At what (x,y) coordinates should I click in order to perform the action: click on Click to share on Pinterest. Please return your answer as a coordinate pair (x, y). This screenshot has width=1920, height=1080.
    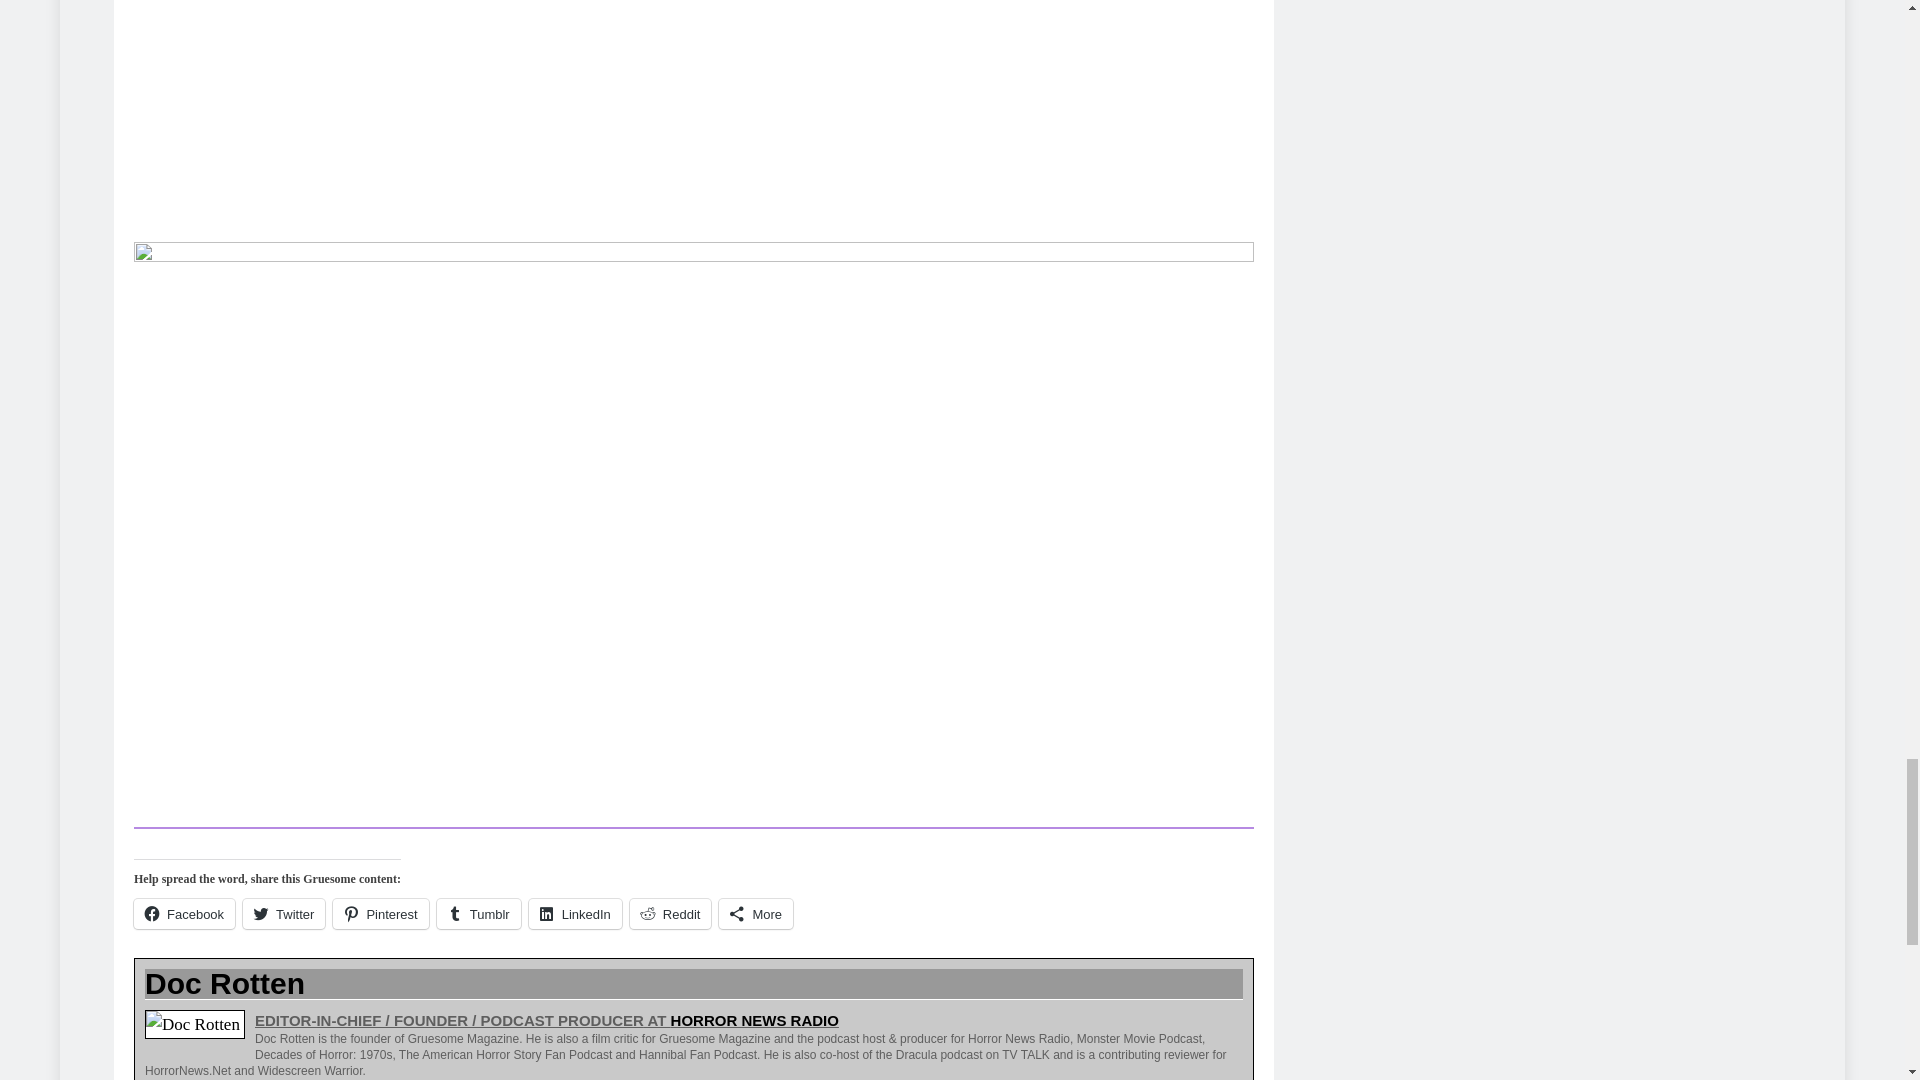
    Looking at the image, I should click on (380, 913).